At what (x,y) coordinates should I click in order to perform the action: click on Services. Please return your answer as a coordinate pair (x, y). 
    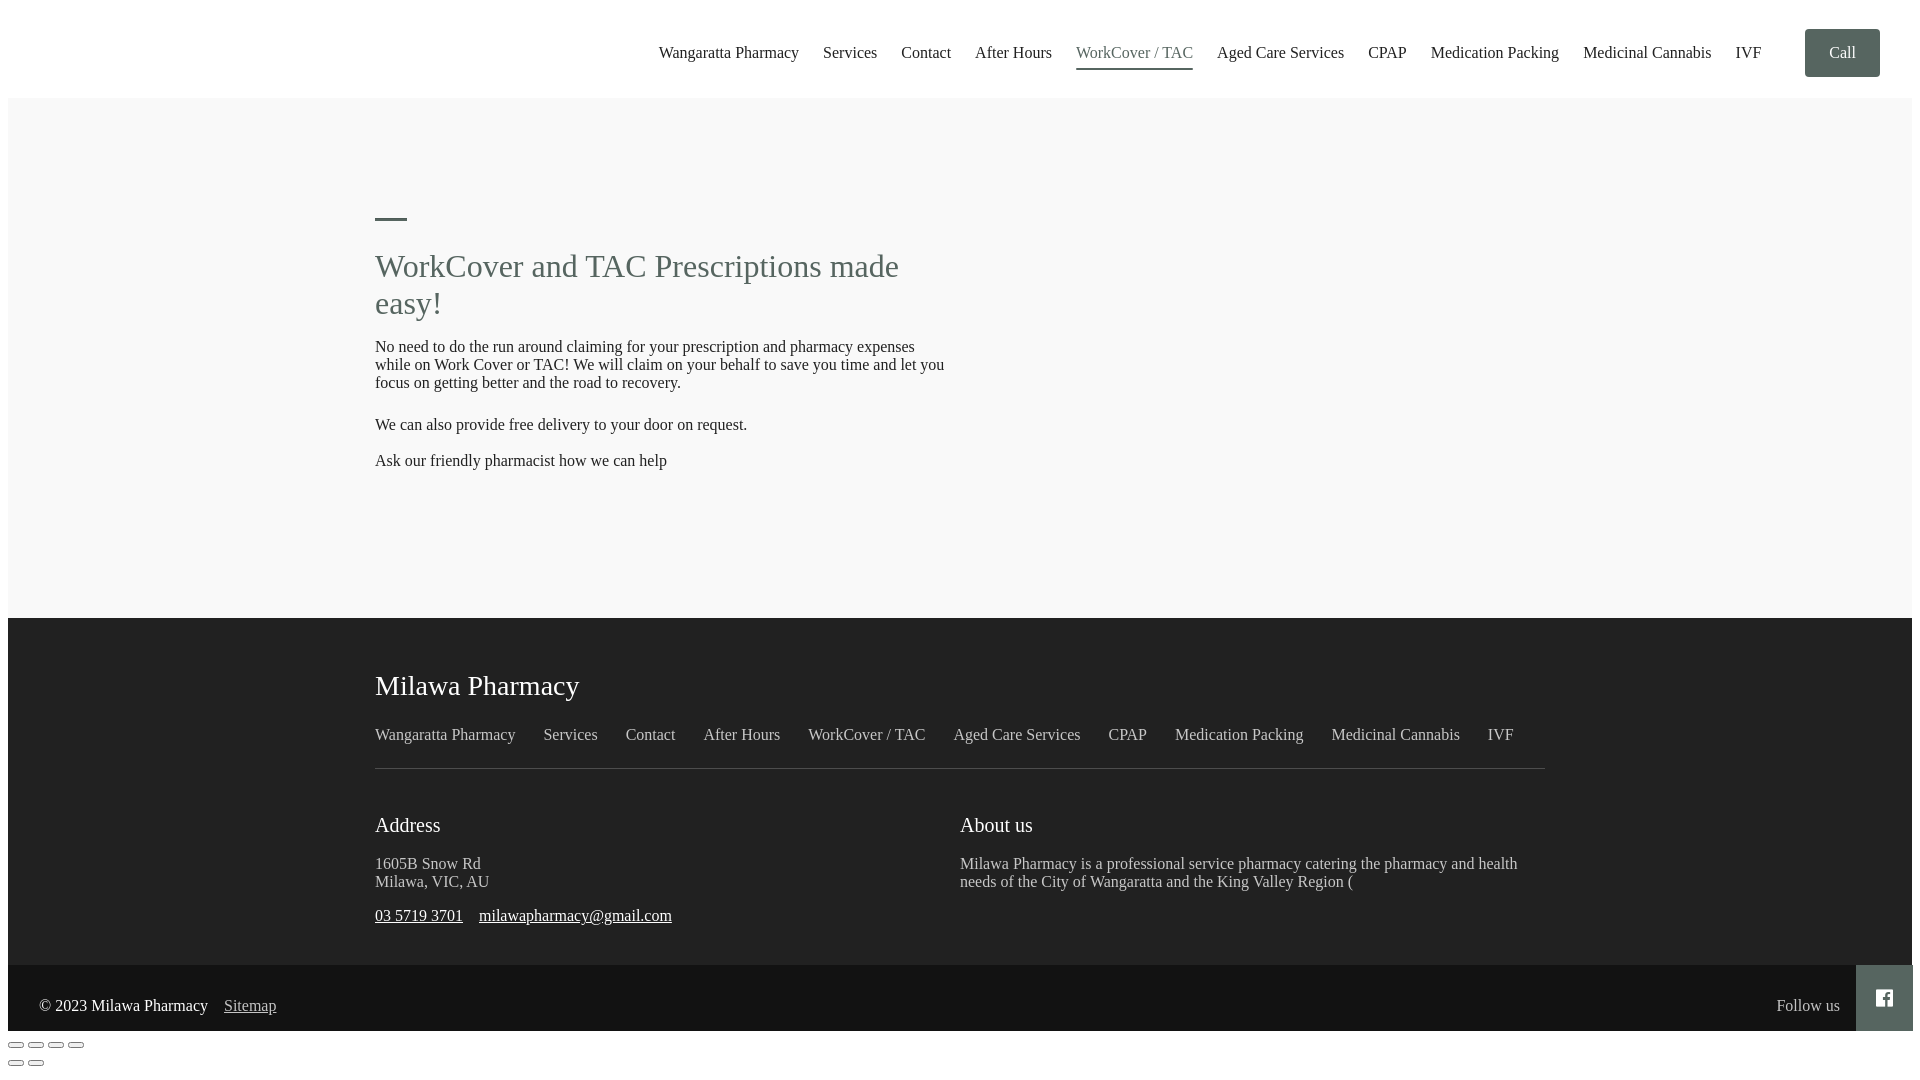
    Looking at the image, I should click on (570, 734).